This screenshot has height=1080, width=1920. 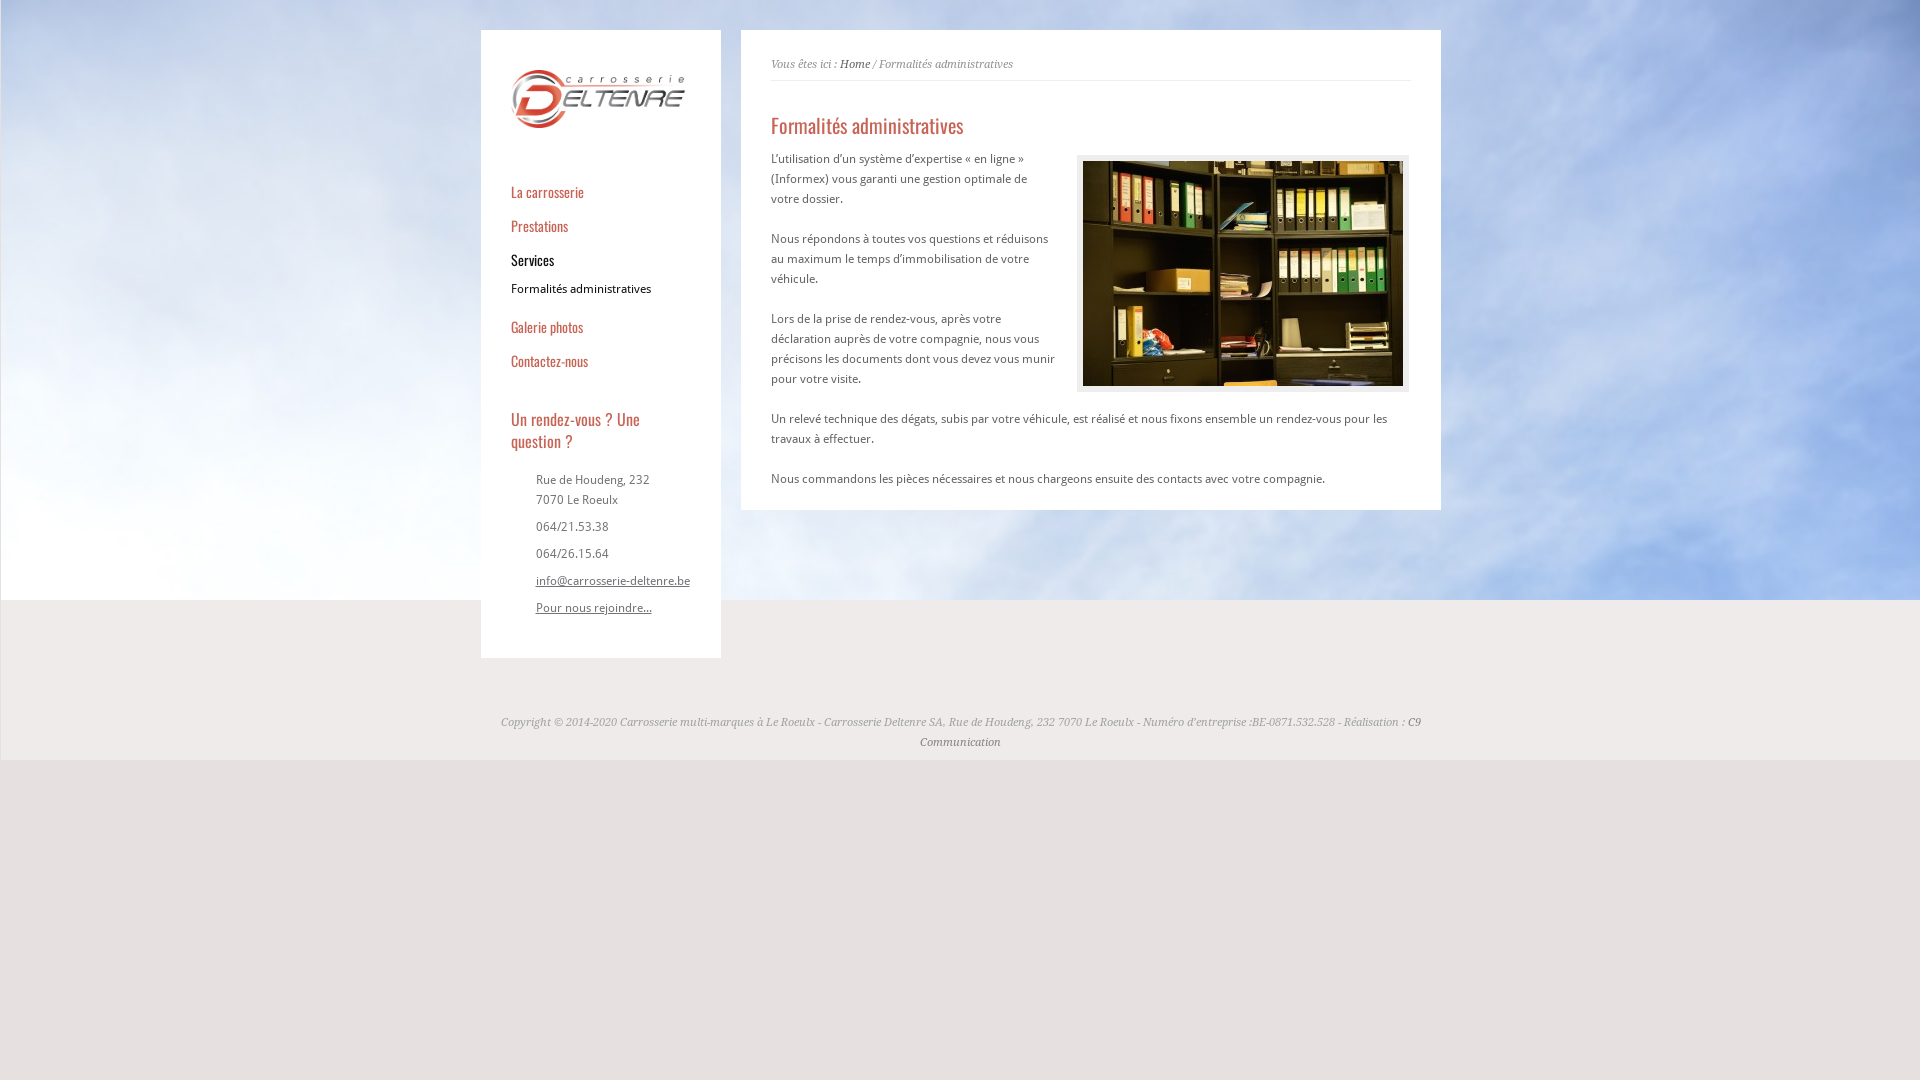 I want to click on La carrosserie, so click(x=600, y=192).